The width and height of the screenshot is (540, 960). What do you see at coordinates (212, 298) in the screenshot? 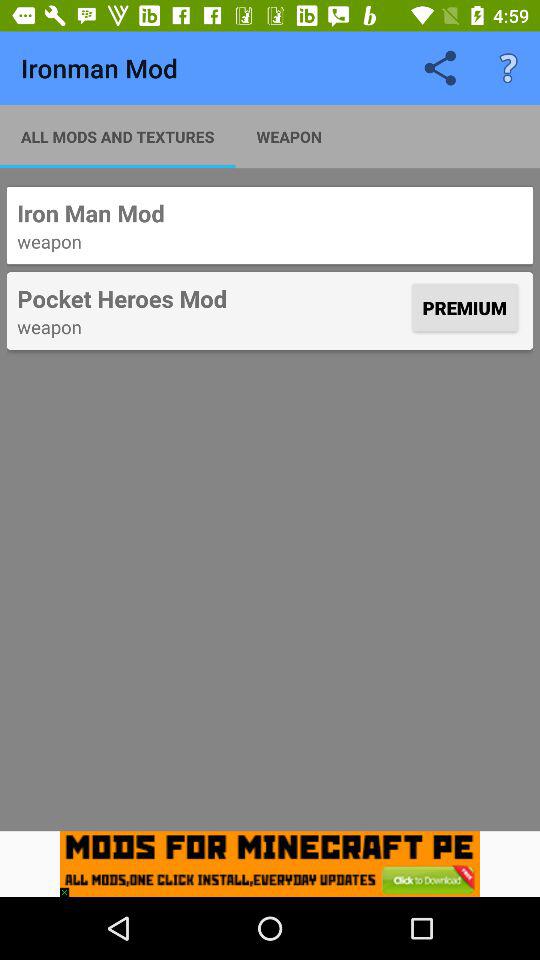
I see `tap icon above weapon icon` at bounding box center [212, 298].